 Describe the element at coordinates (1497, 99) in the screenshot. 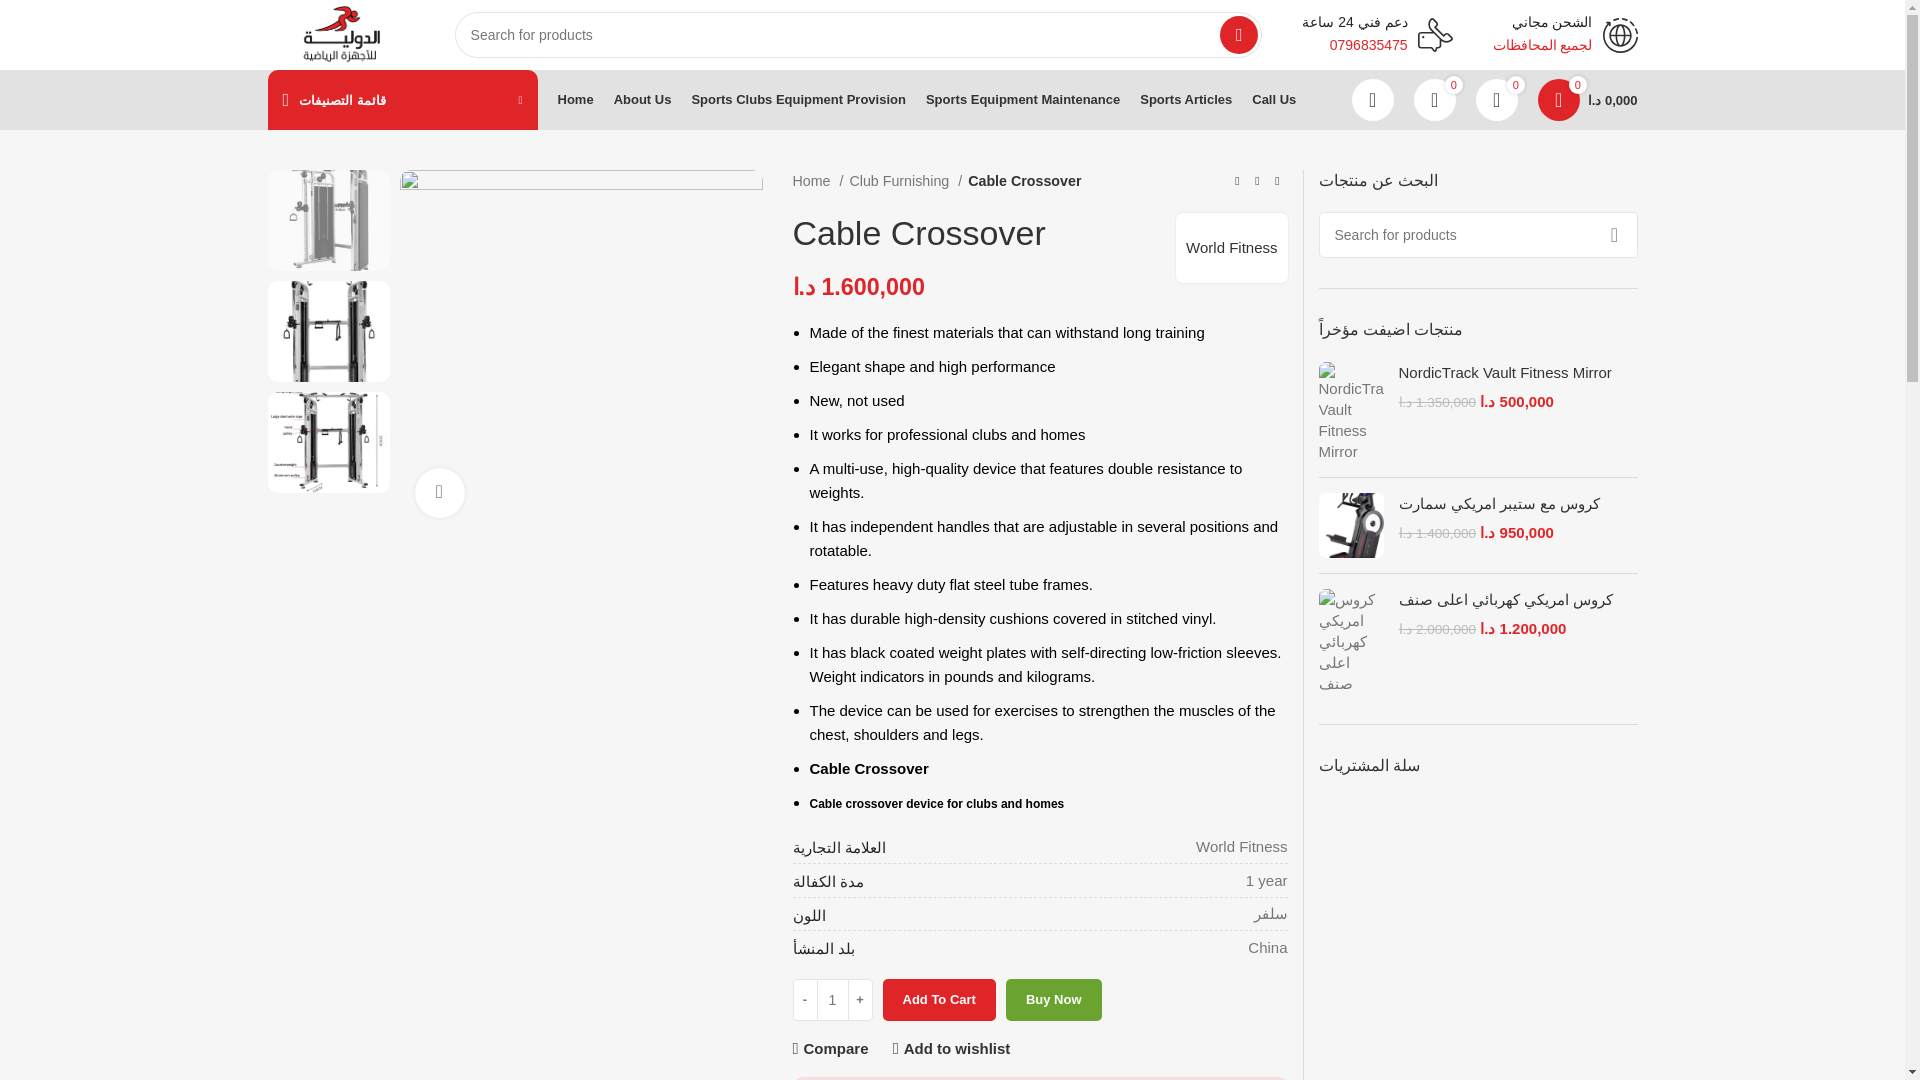

I see `My Wishlist` at that location.